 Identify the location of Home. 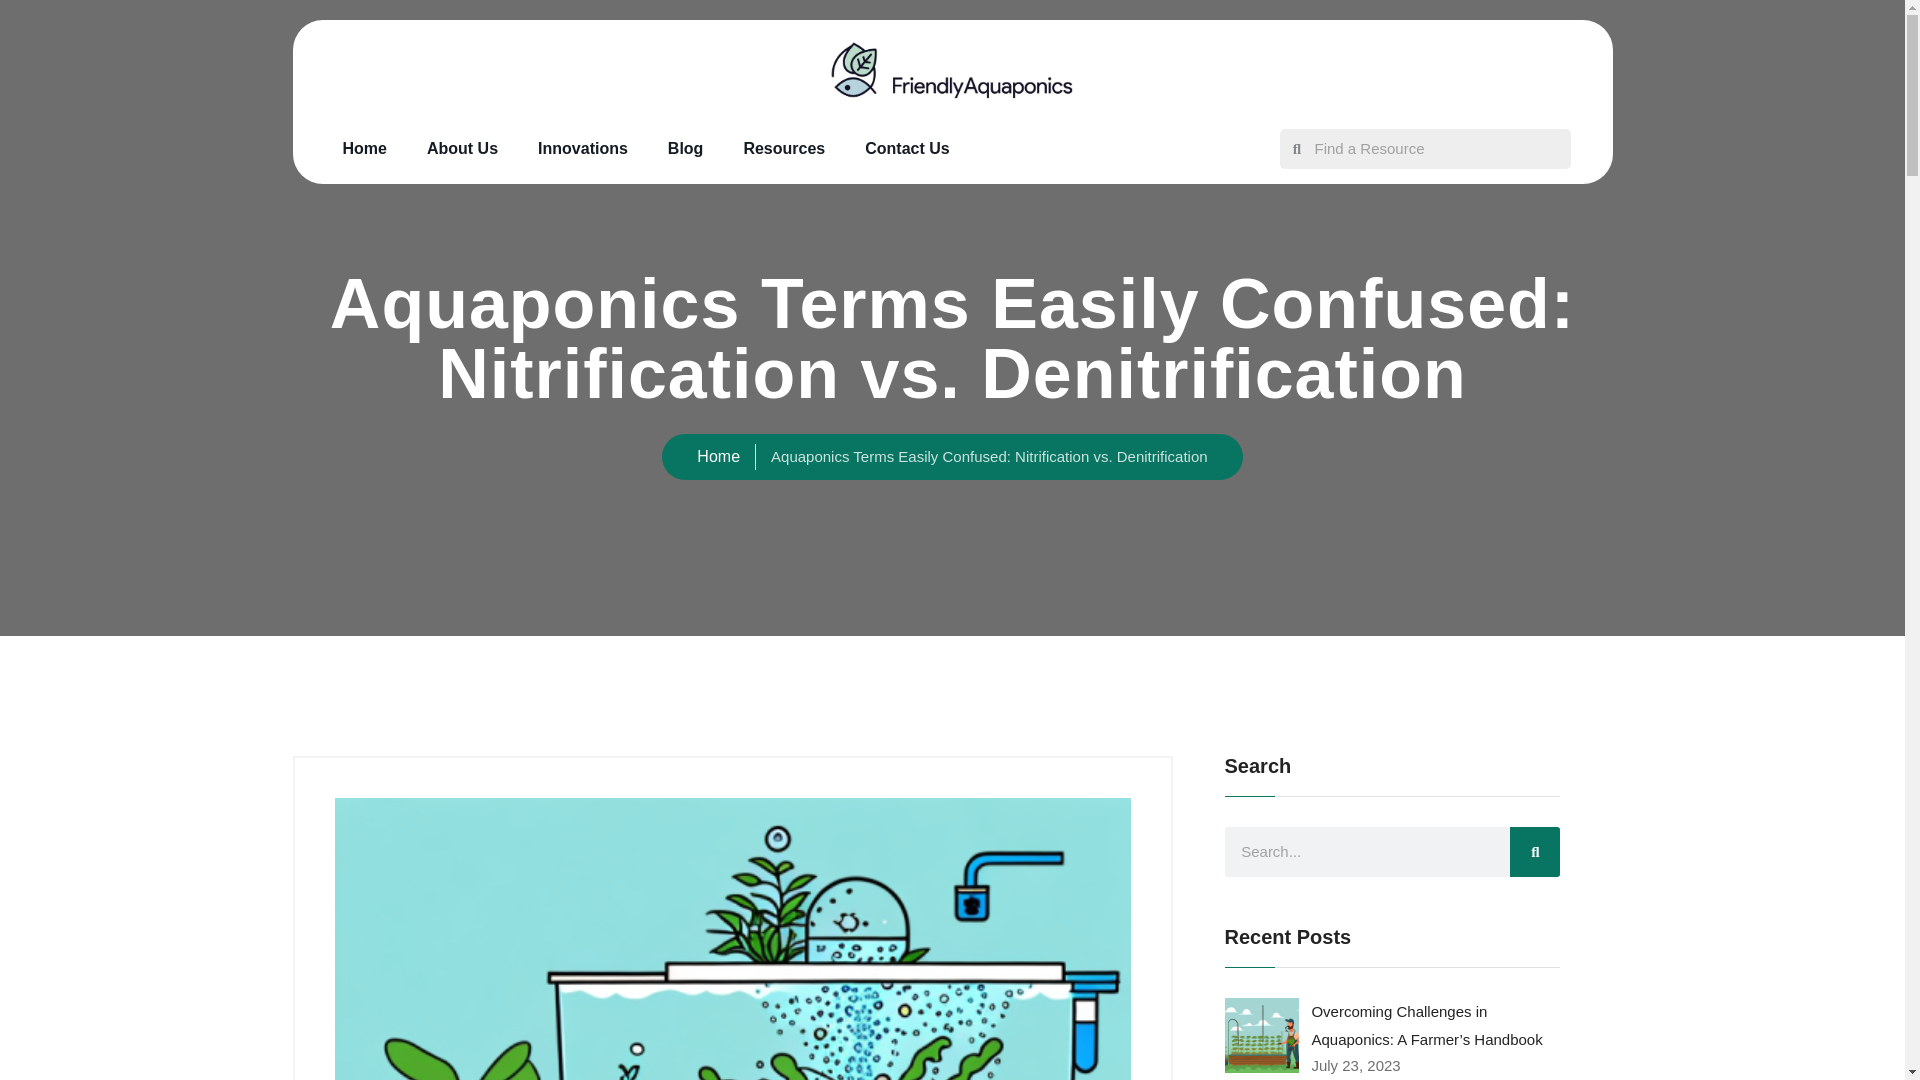
(718, 456).